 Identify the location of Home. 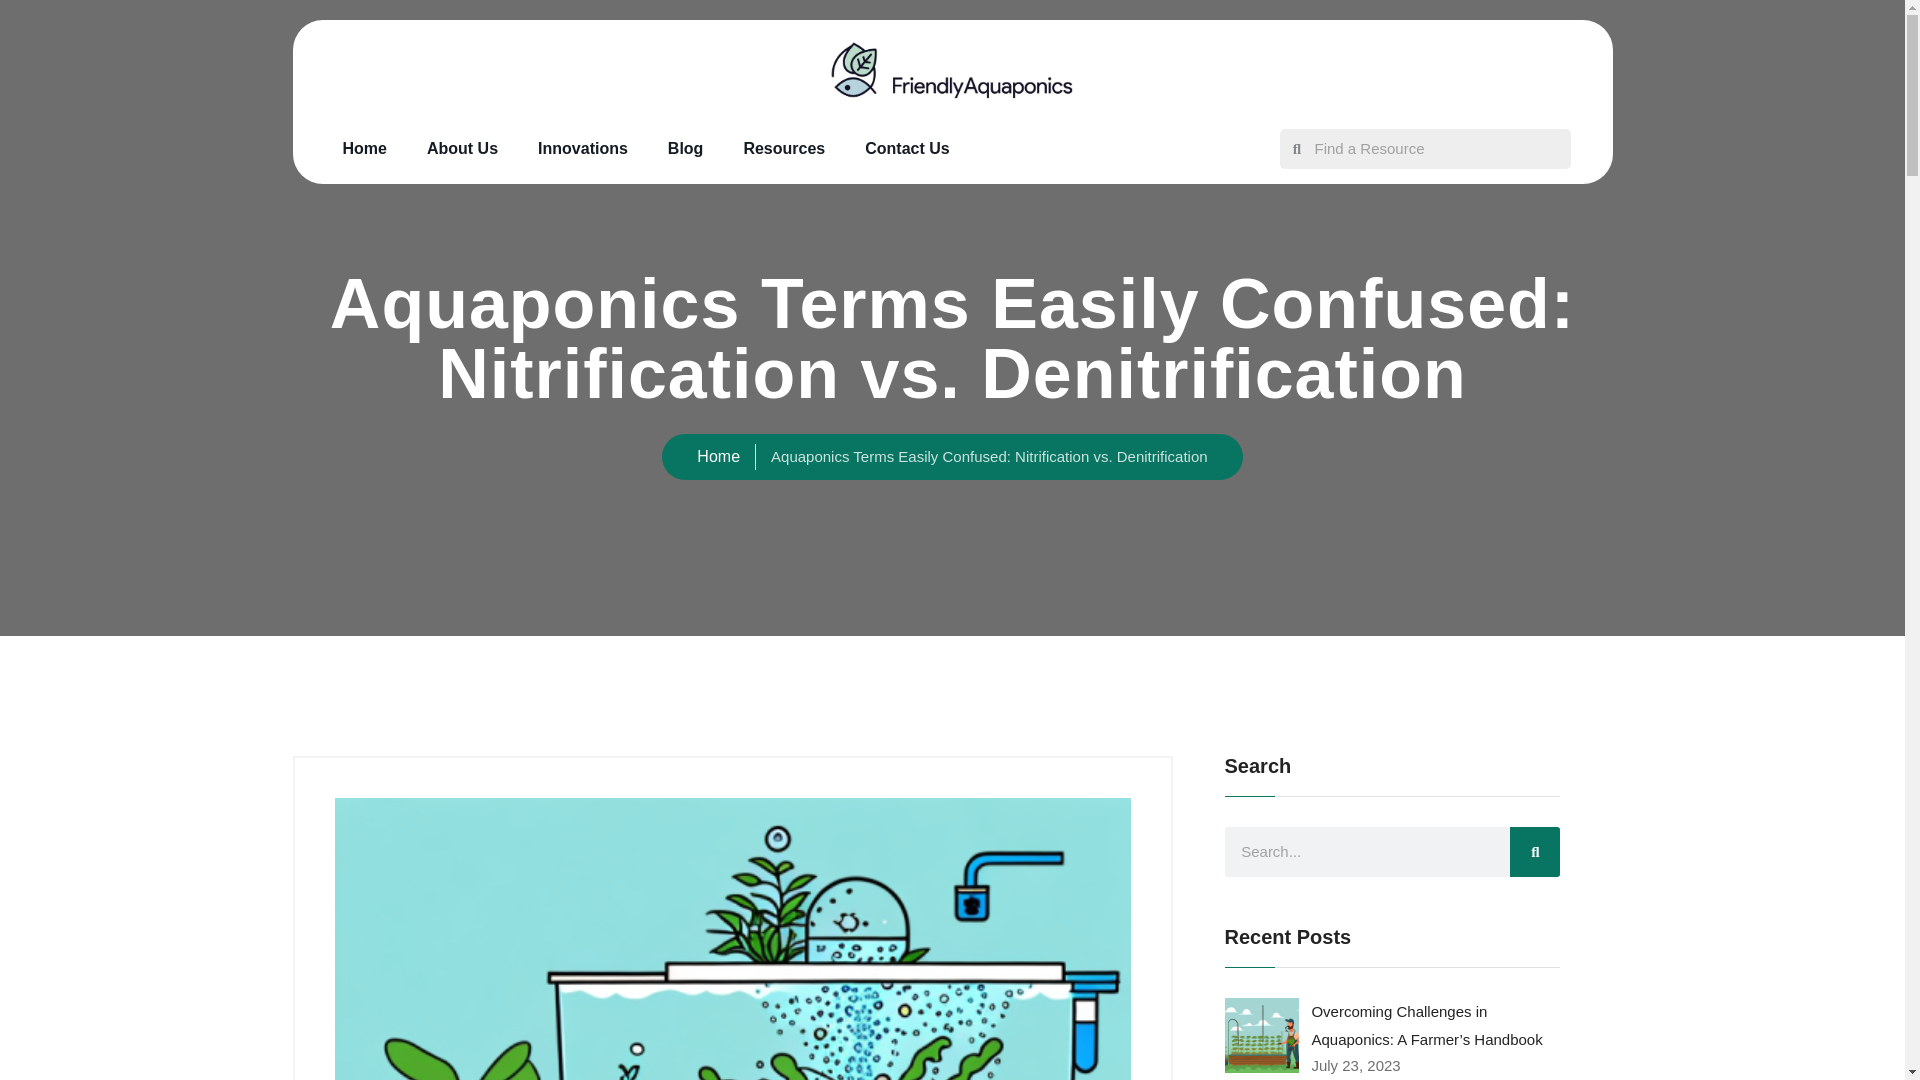
(718, 456).